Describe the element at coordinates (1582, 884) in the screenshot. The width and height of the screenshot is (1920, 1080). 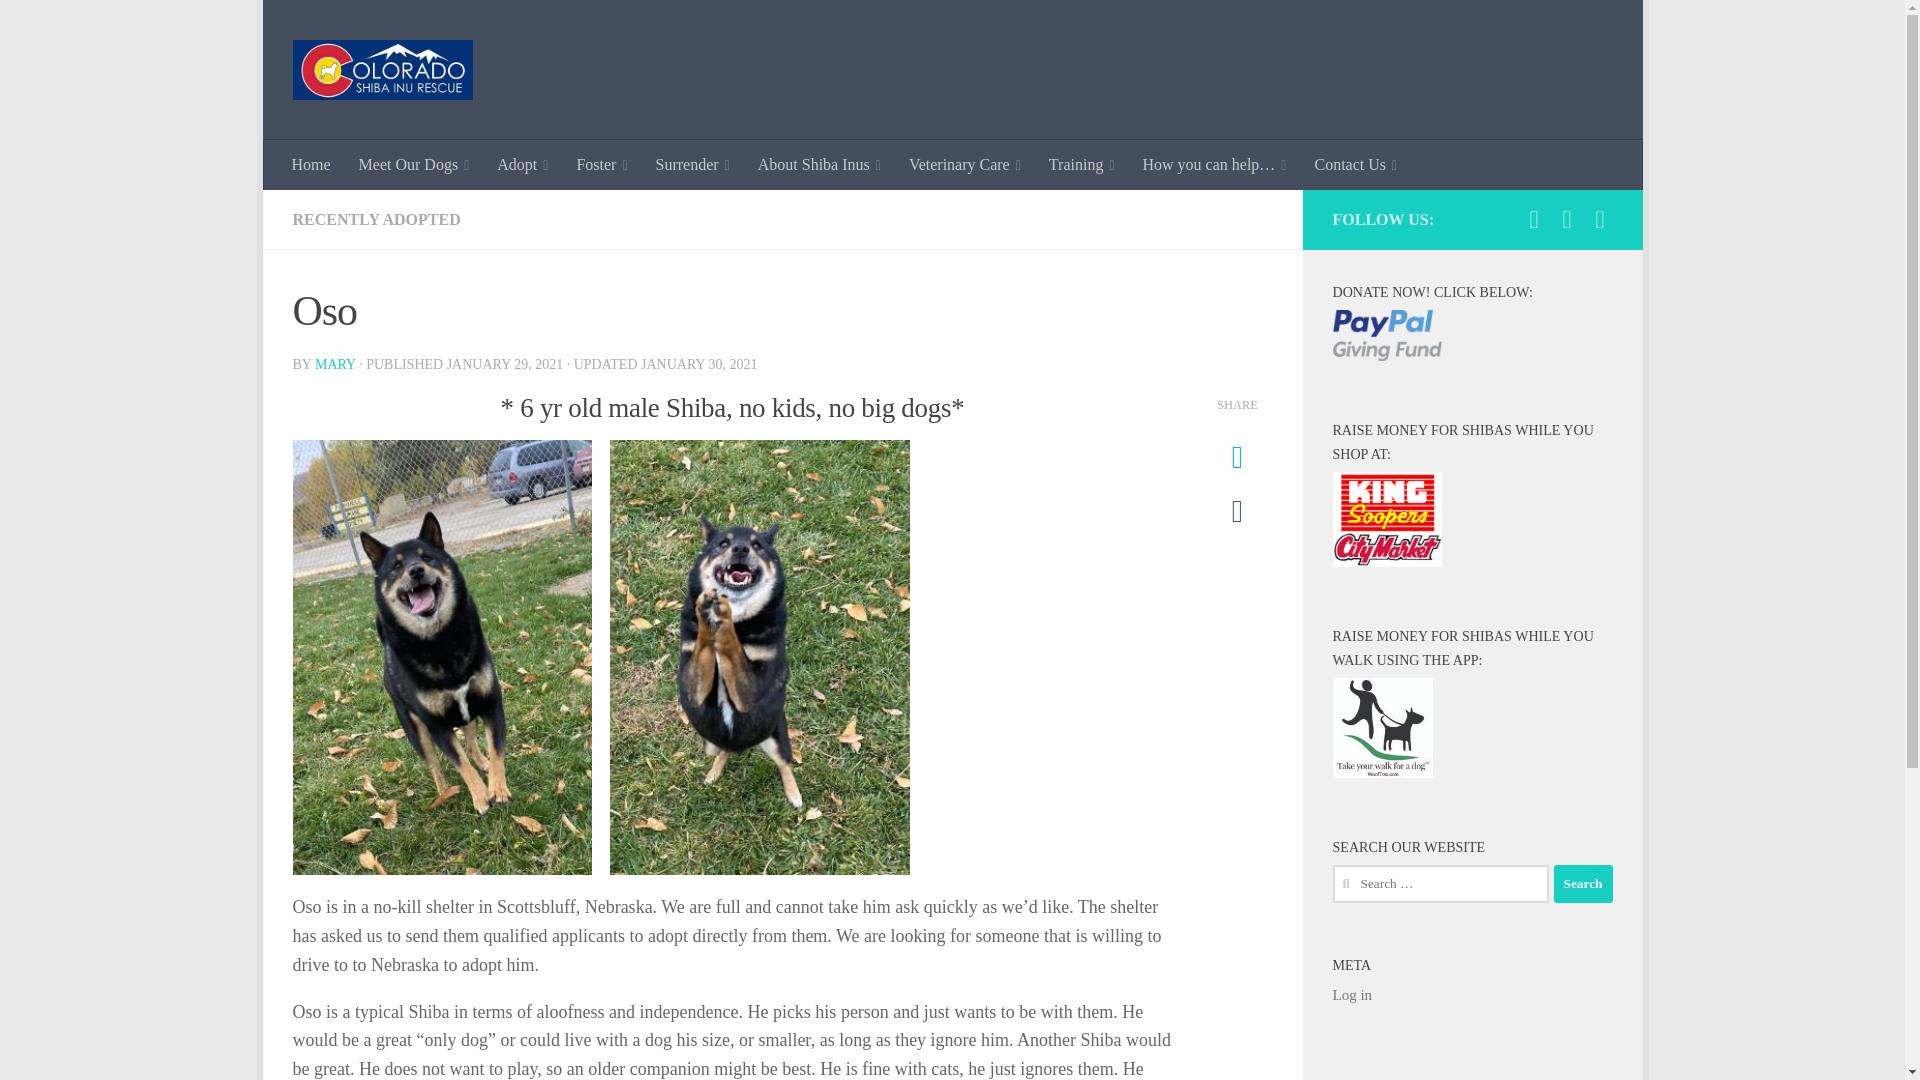
I see `Search` at that location.